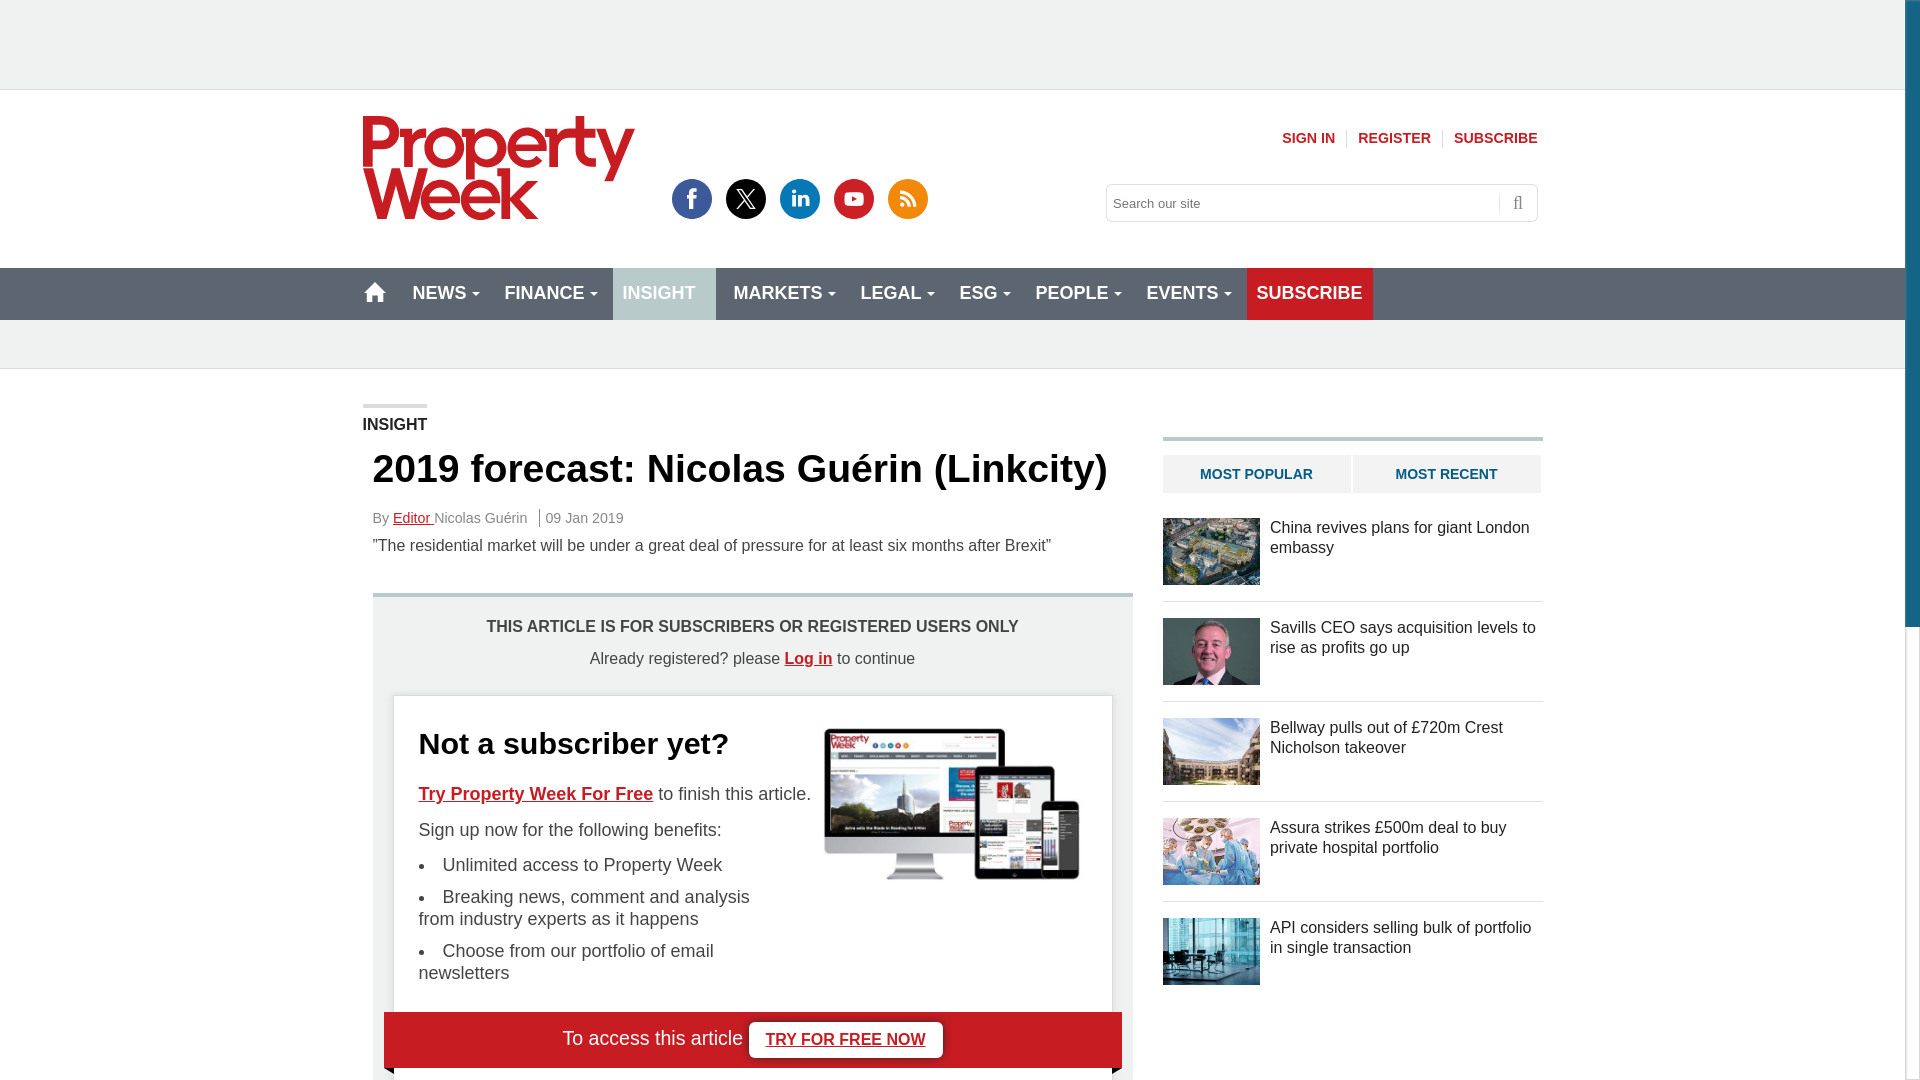 The height and width of the screenshot is (1080, 1920). I want to click on Search, so click(1518, 202).